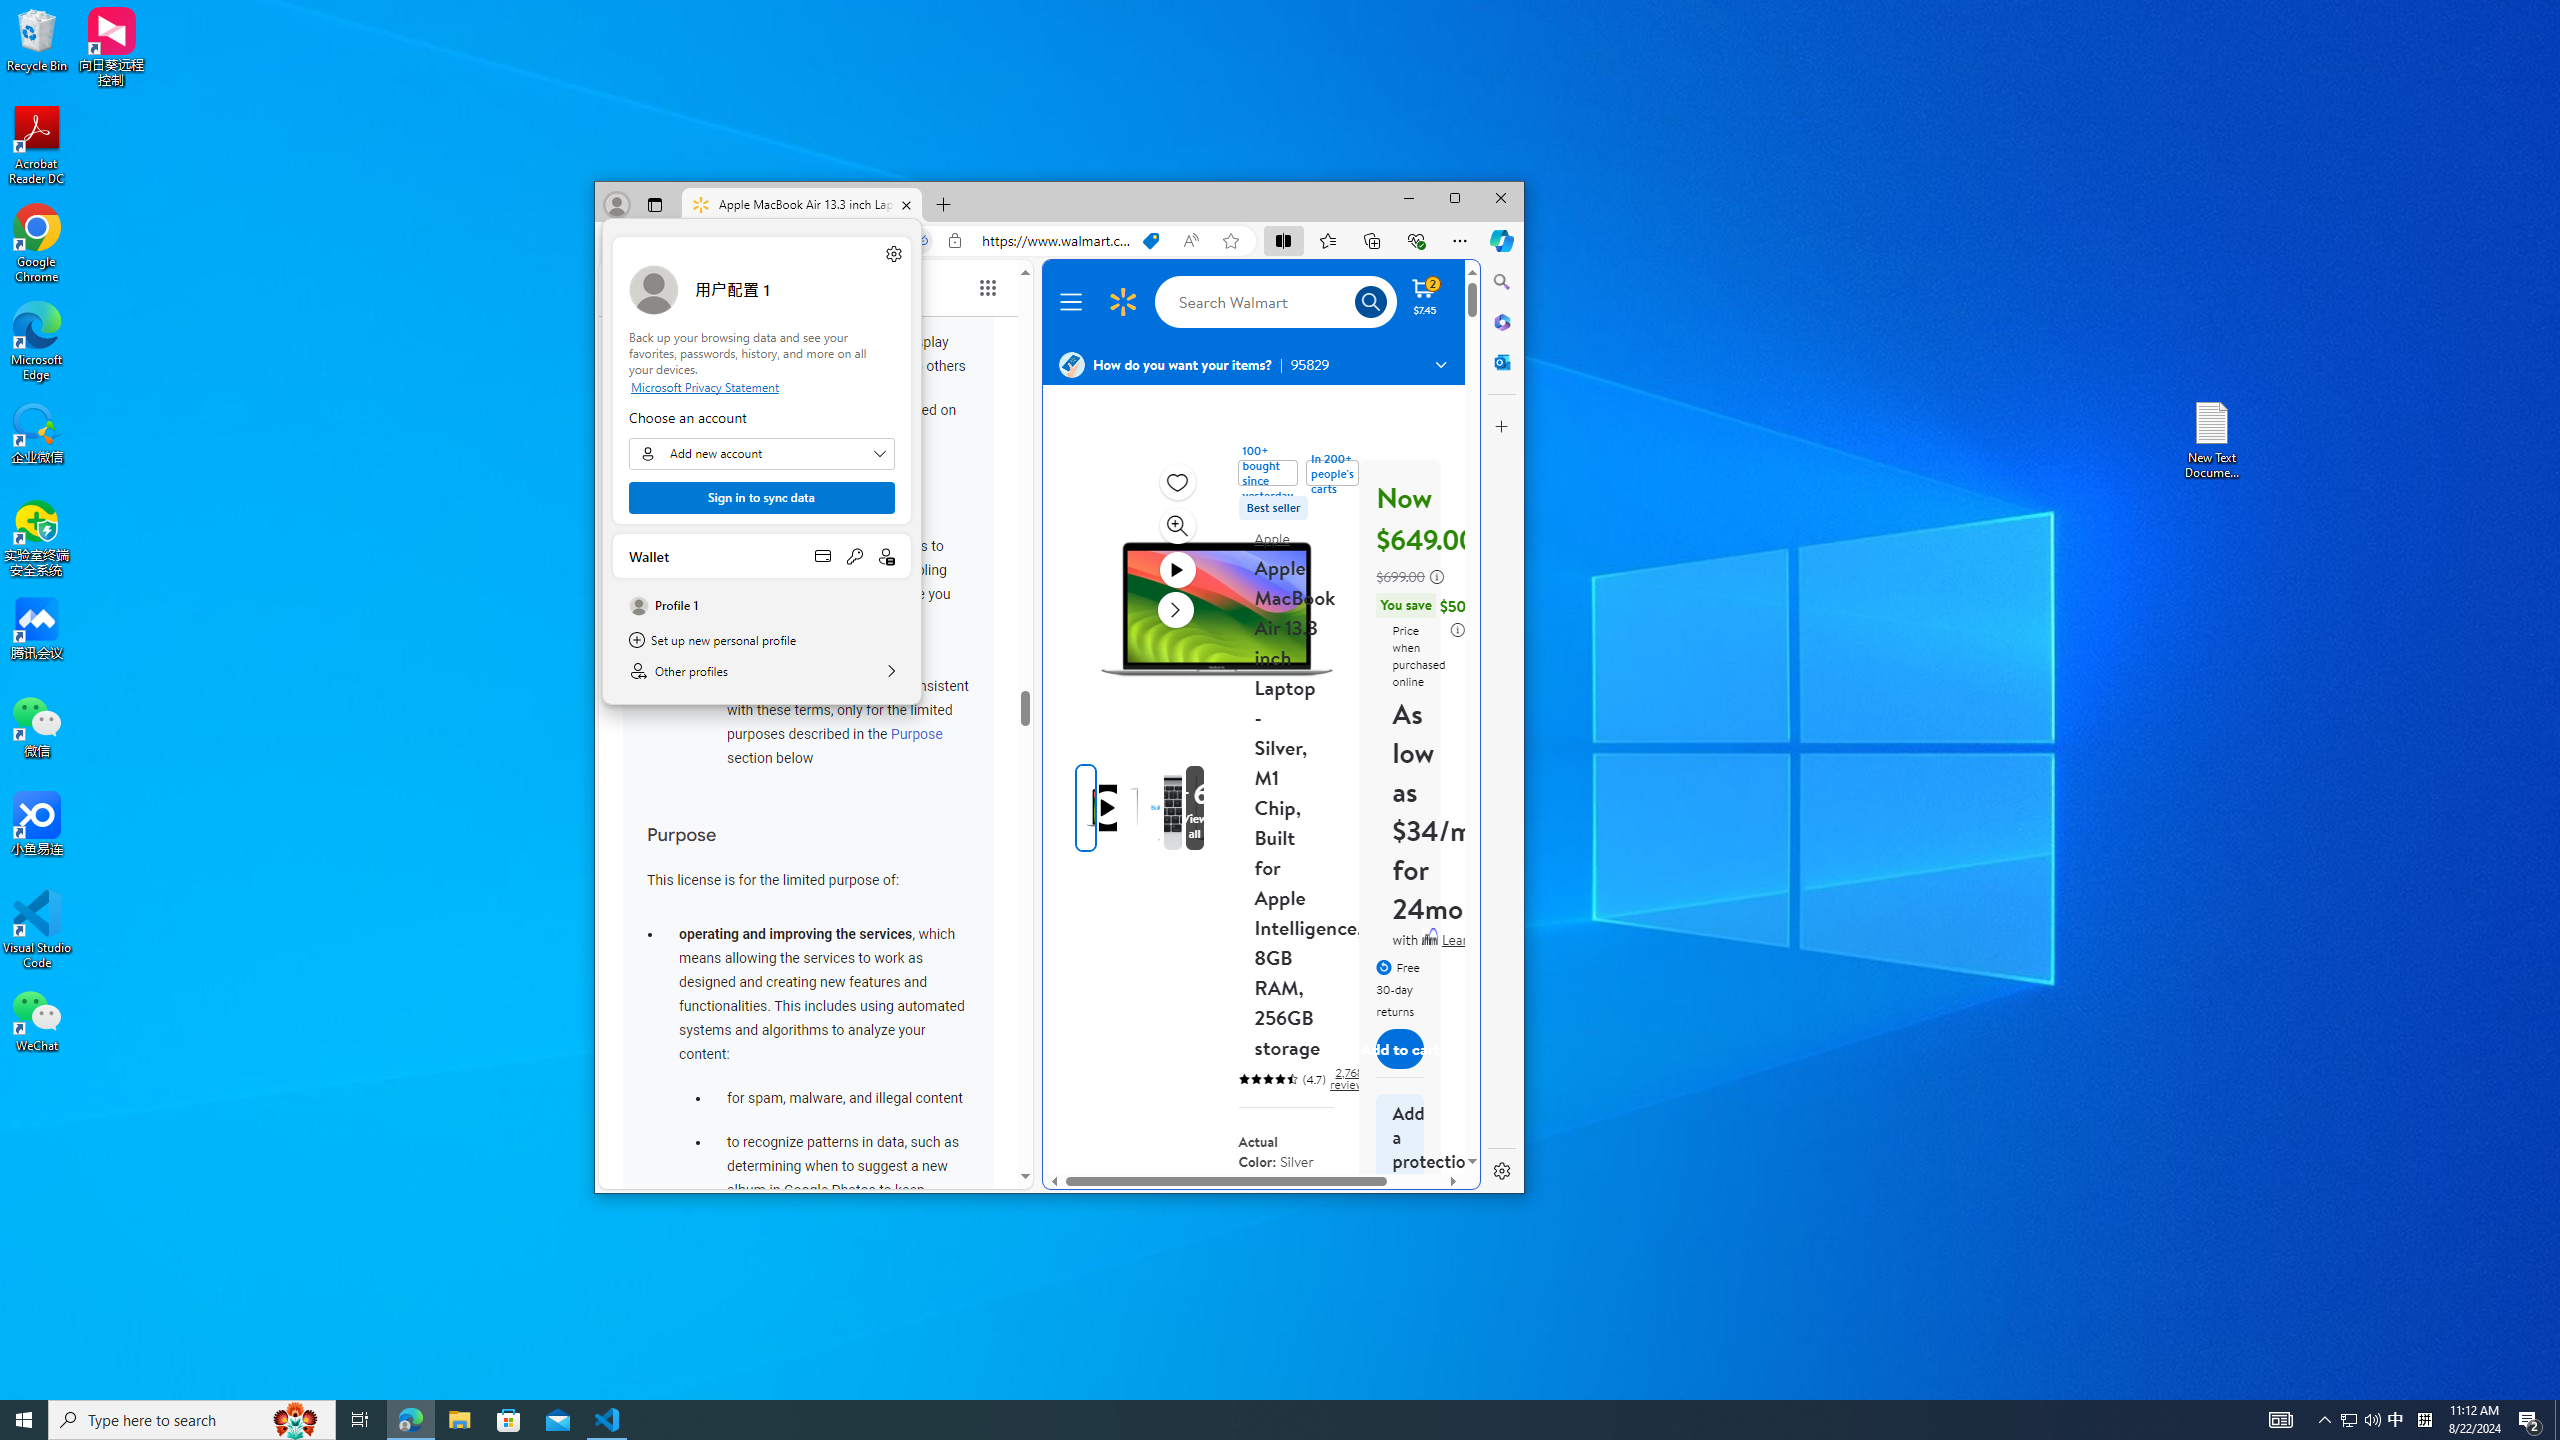 Image resolution: width=2560 pixels, height=1440 pixels. Describe the element at coordinates (1259, 1218) in the screenshot. I see `Gold Gold, $649.00` at that location.